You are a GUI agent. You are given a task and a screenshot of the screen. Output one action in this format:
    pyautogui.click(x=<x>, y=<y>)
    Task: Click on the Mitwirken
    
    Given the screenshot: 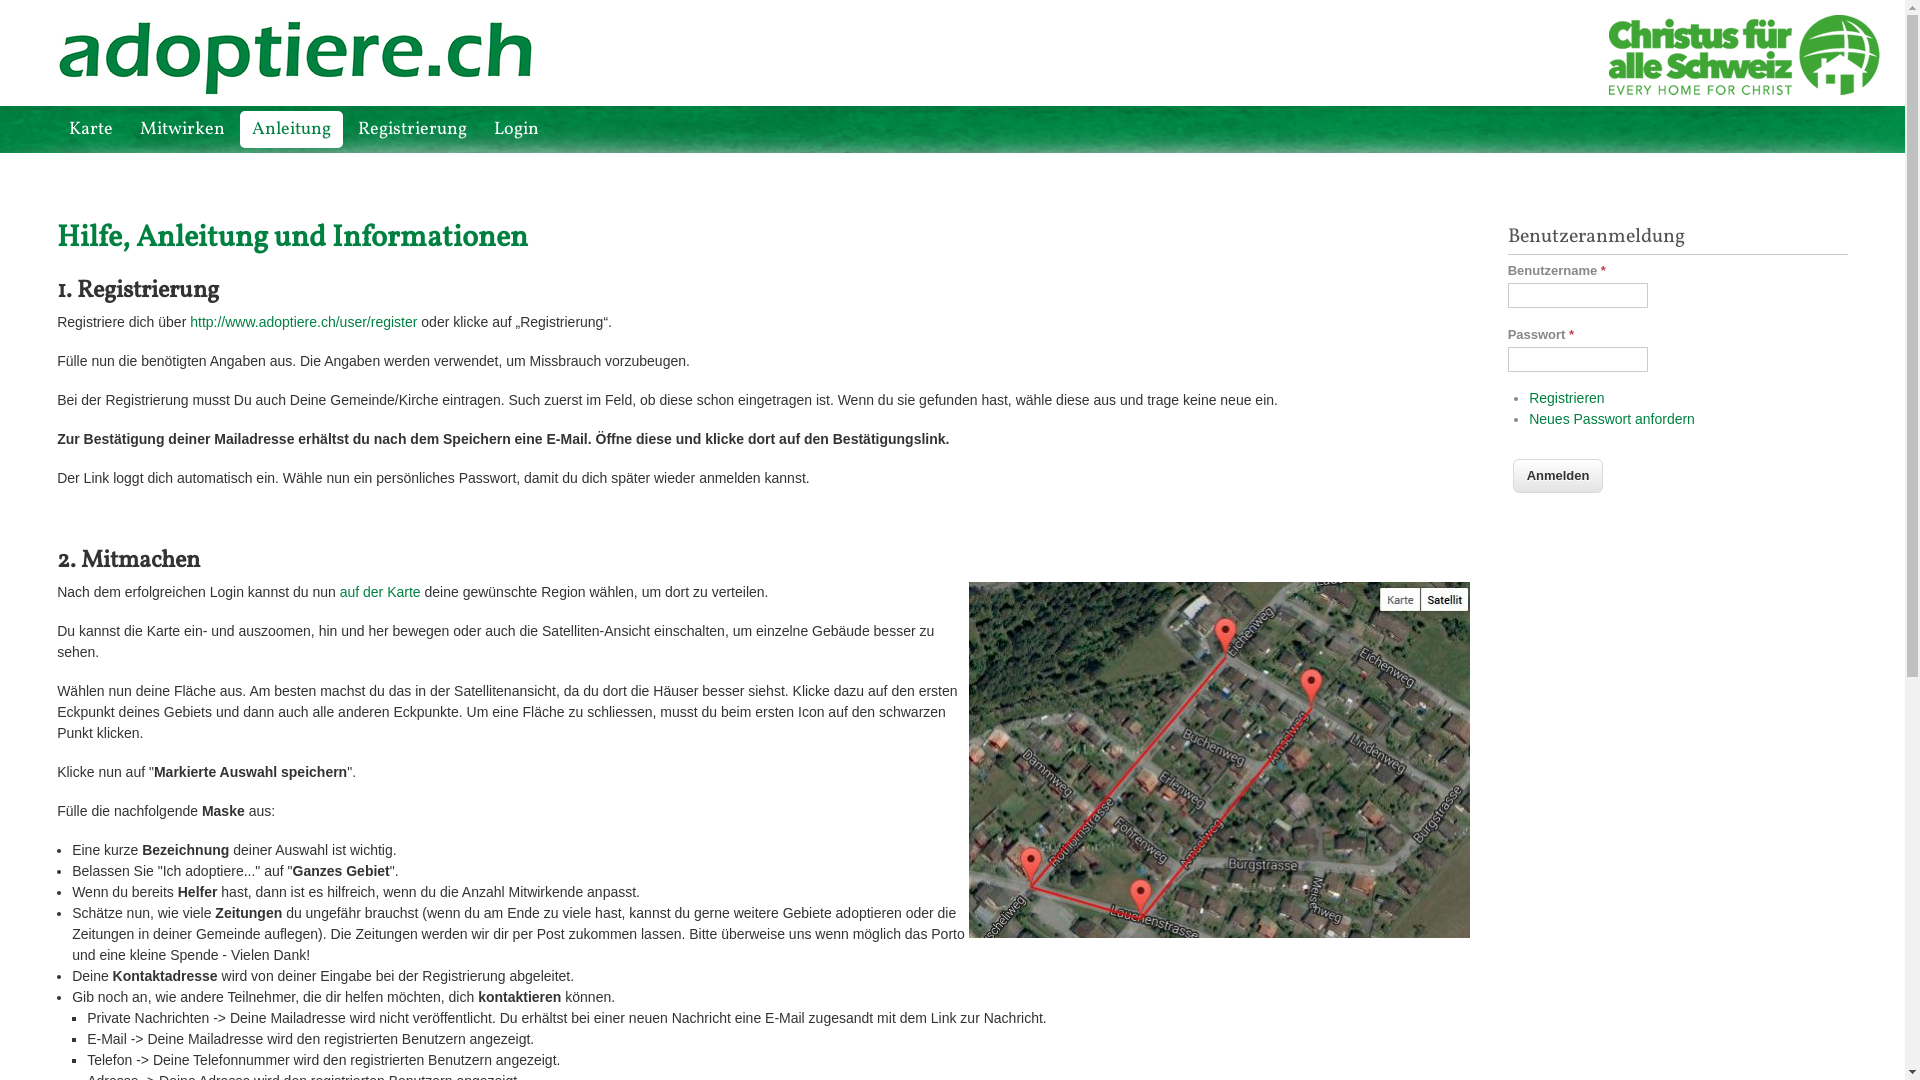 What is the action you would take?
    pyautogui.click(x=182, y=130)
    